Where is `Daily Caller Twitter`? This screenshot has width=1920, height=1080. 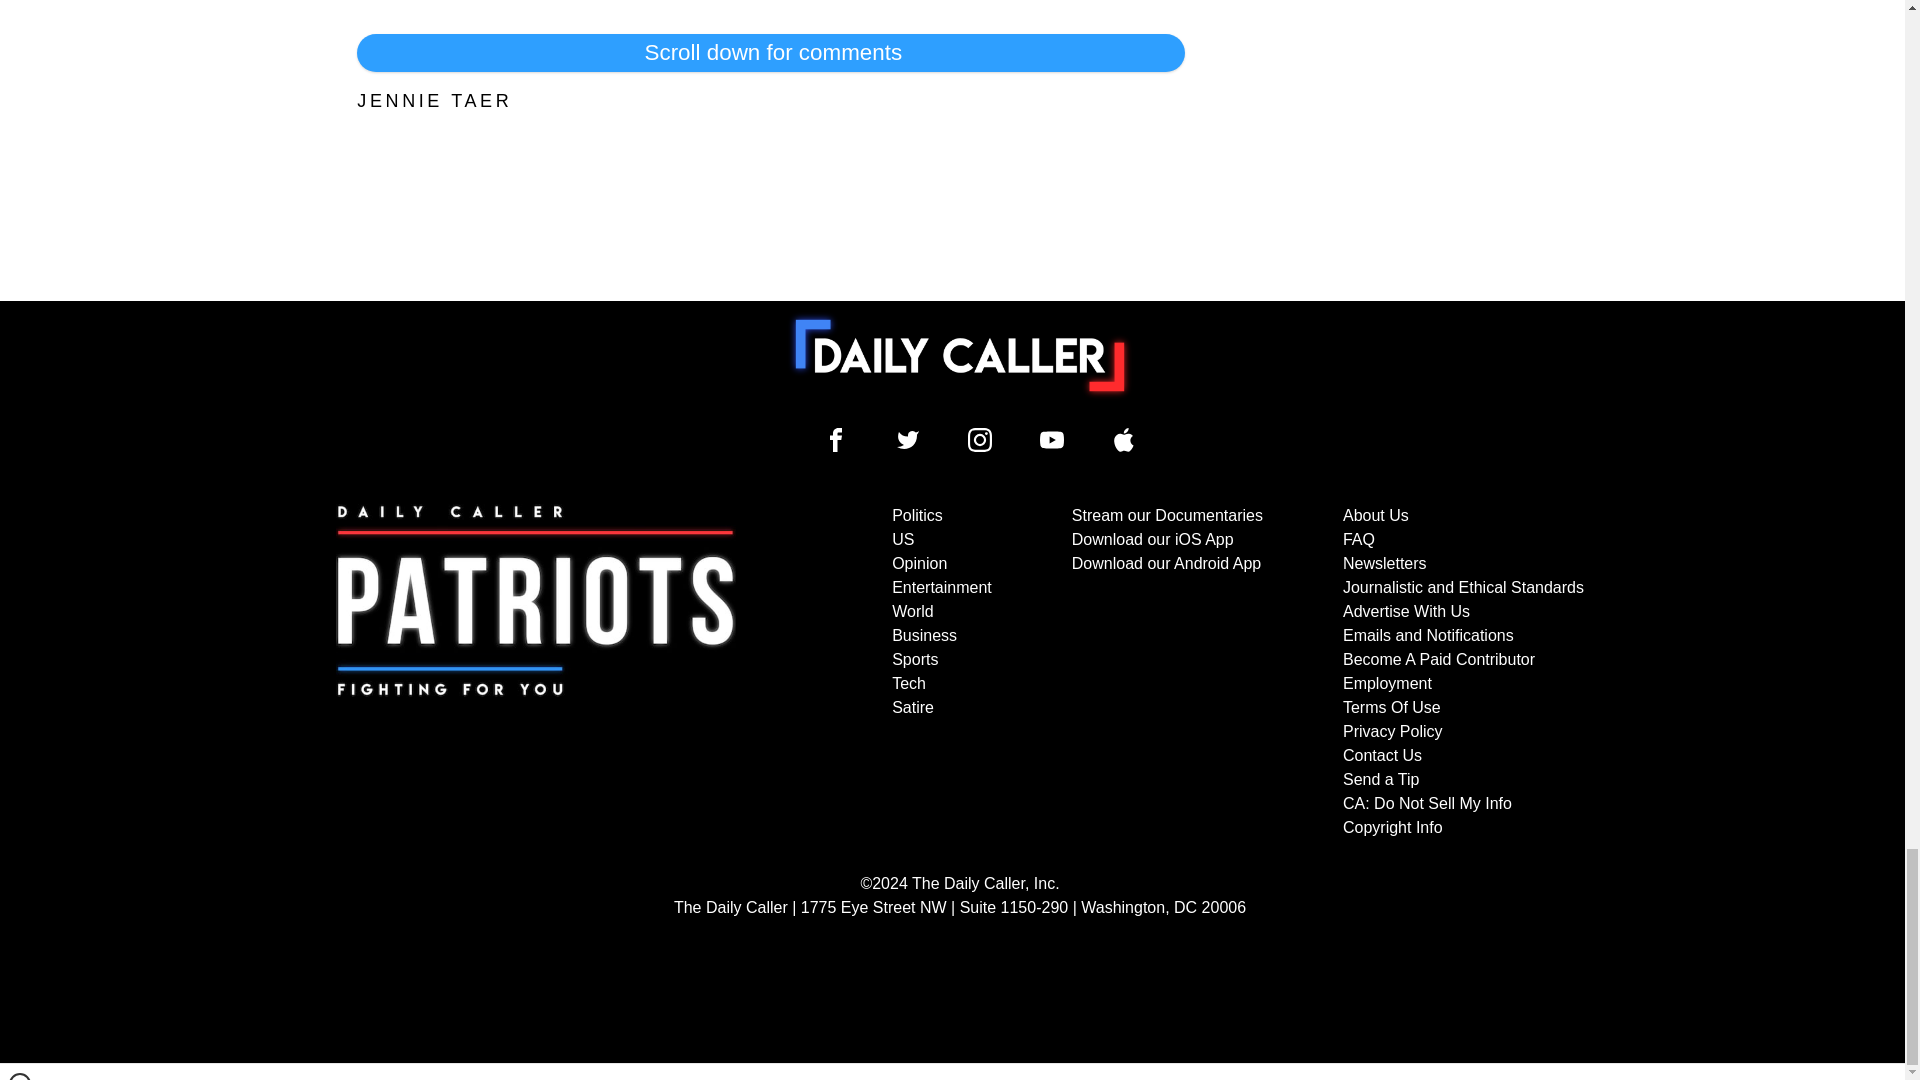 Daily Caller Twitter is located at coordinates (908, 440).